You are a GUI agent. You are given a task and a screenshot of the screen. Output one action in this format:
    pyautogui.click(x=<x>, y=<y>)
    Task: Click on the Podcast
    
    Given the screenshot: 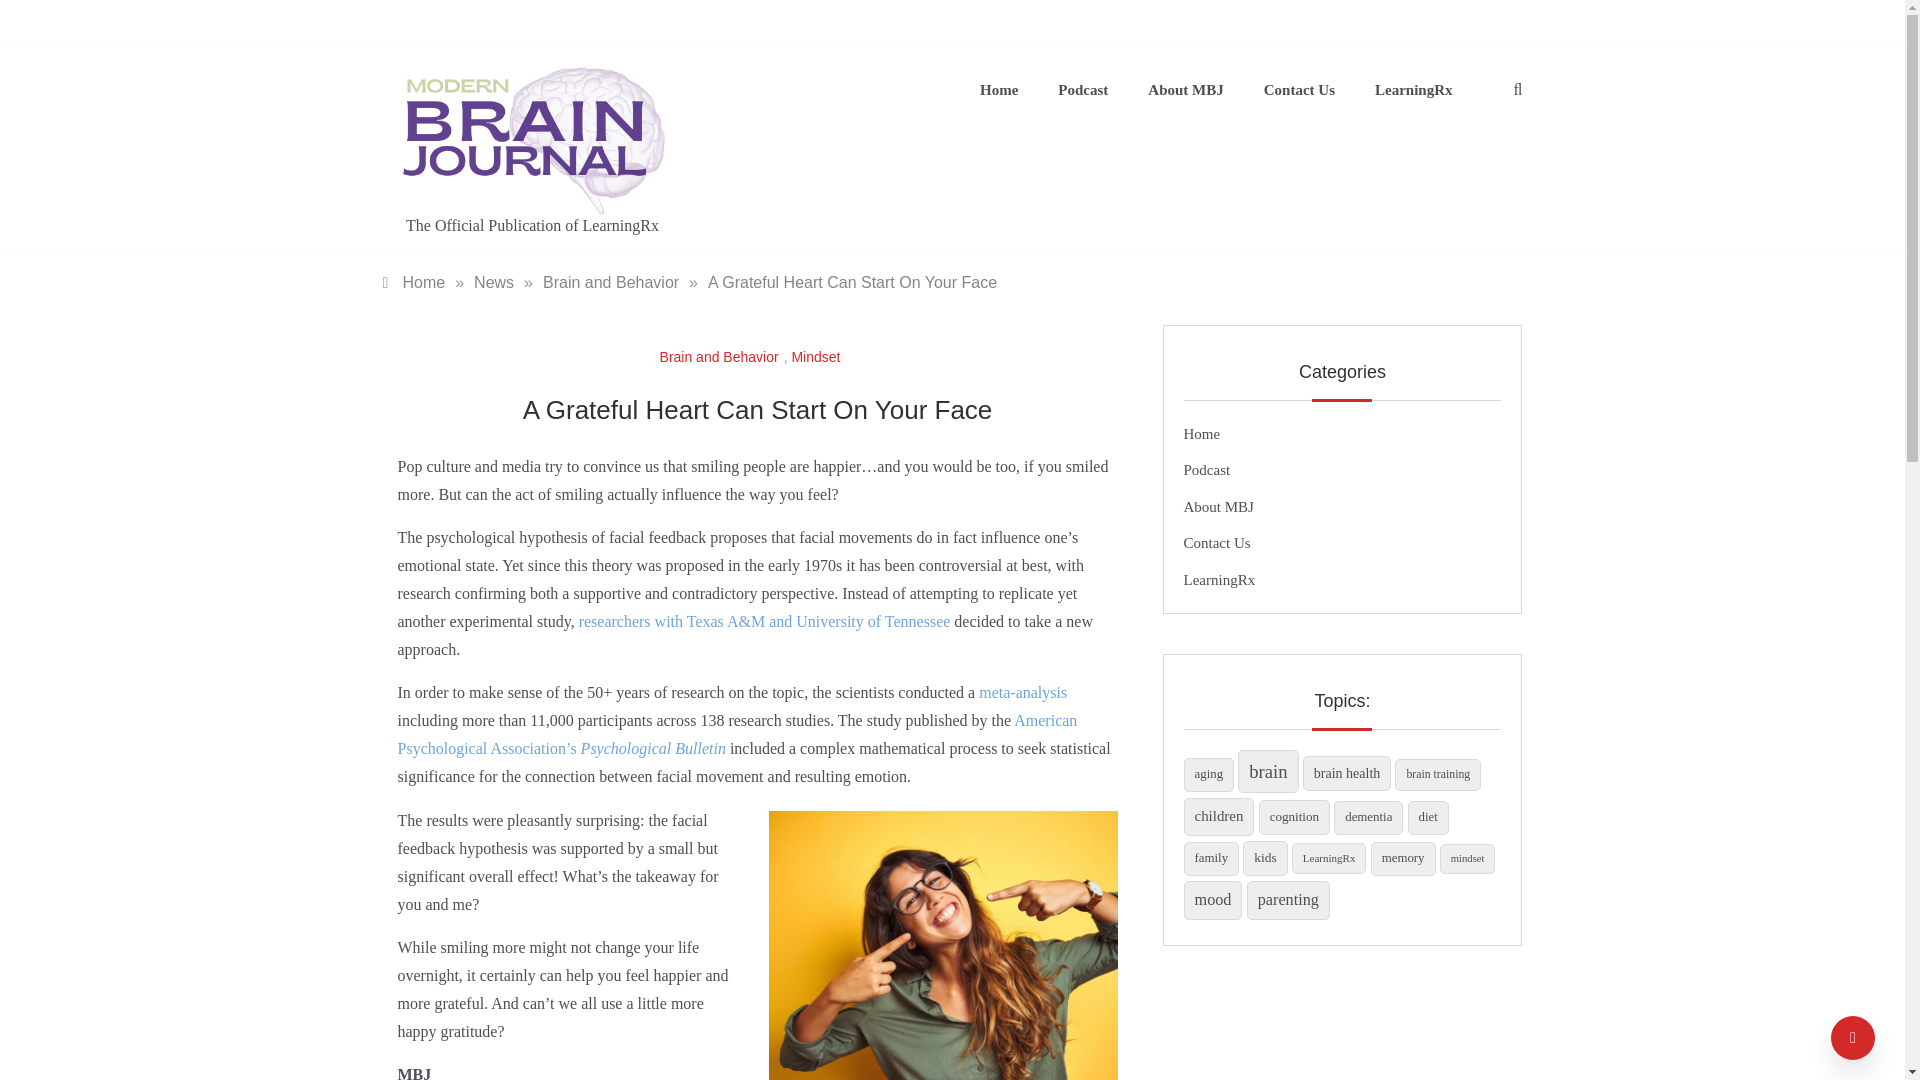 What is the action you would take?
    pyautogui.click(x=1207, y=470)
    